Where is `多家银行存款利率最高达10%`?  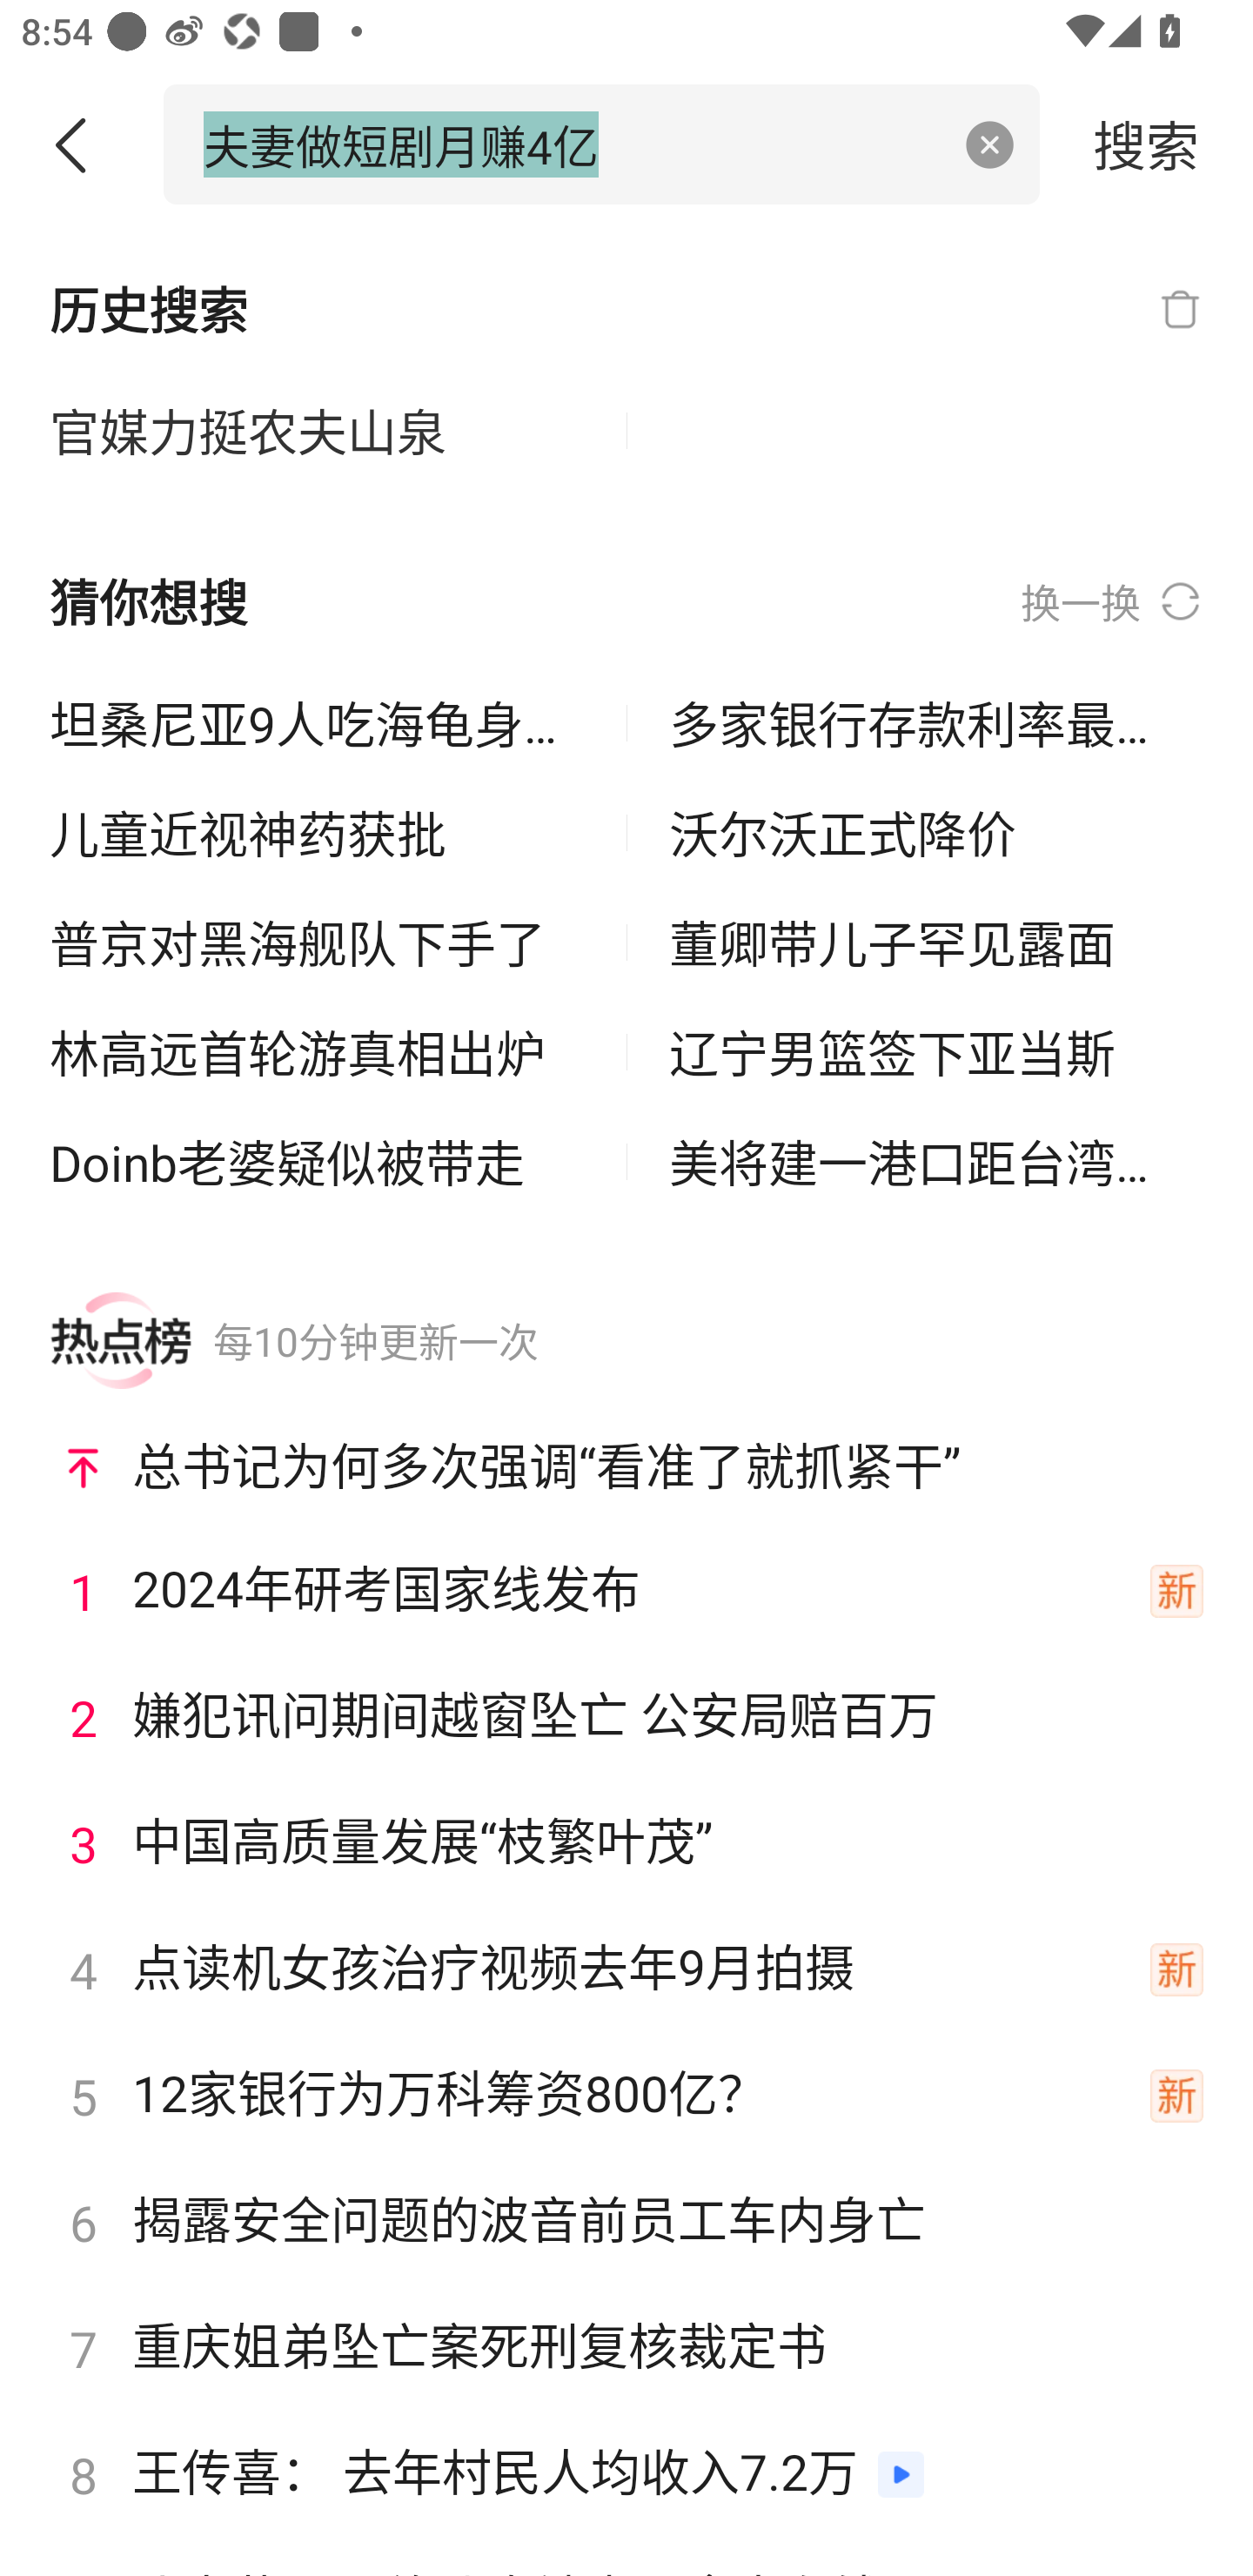 多家银行存款利率最高达10% is located at coordinates (935, 722).